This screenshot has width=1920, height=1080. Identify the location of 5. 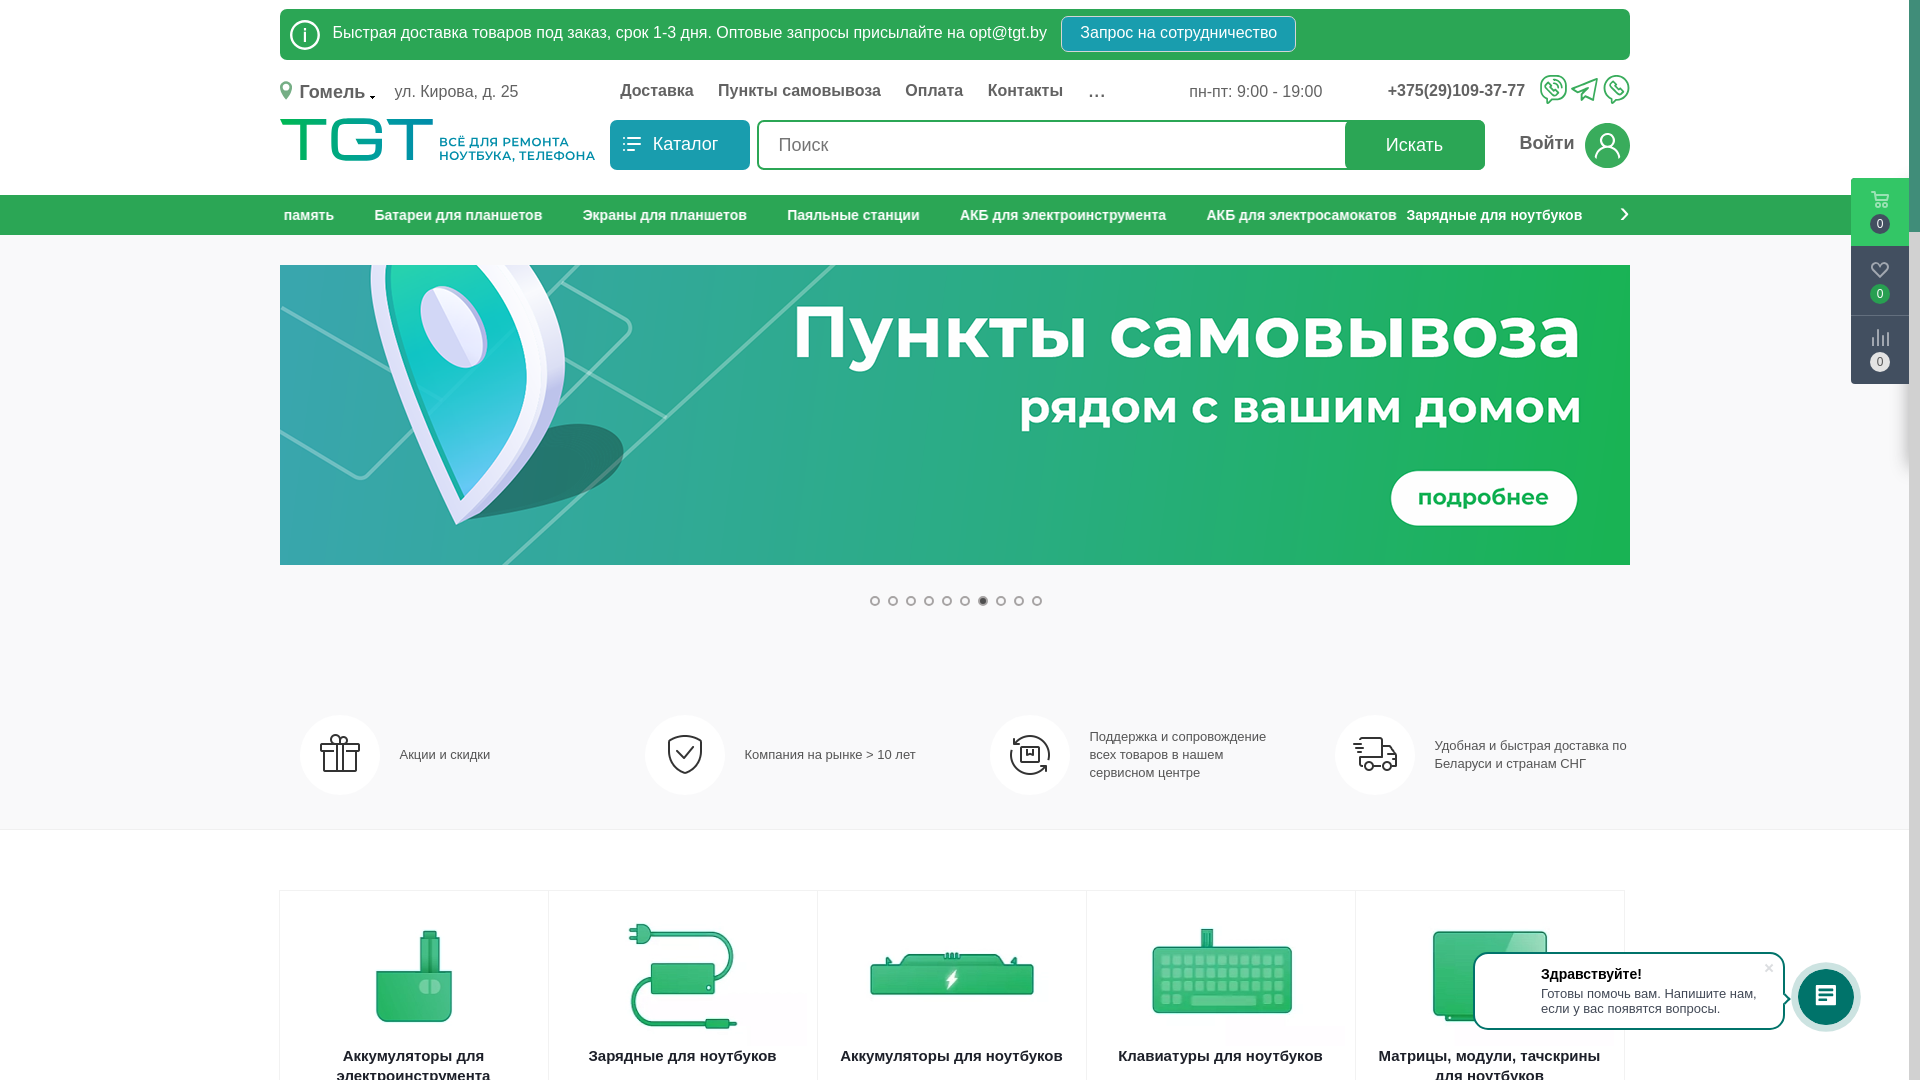
(947, 601).